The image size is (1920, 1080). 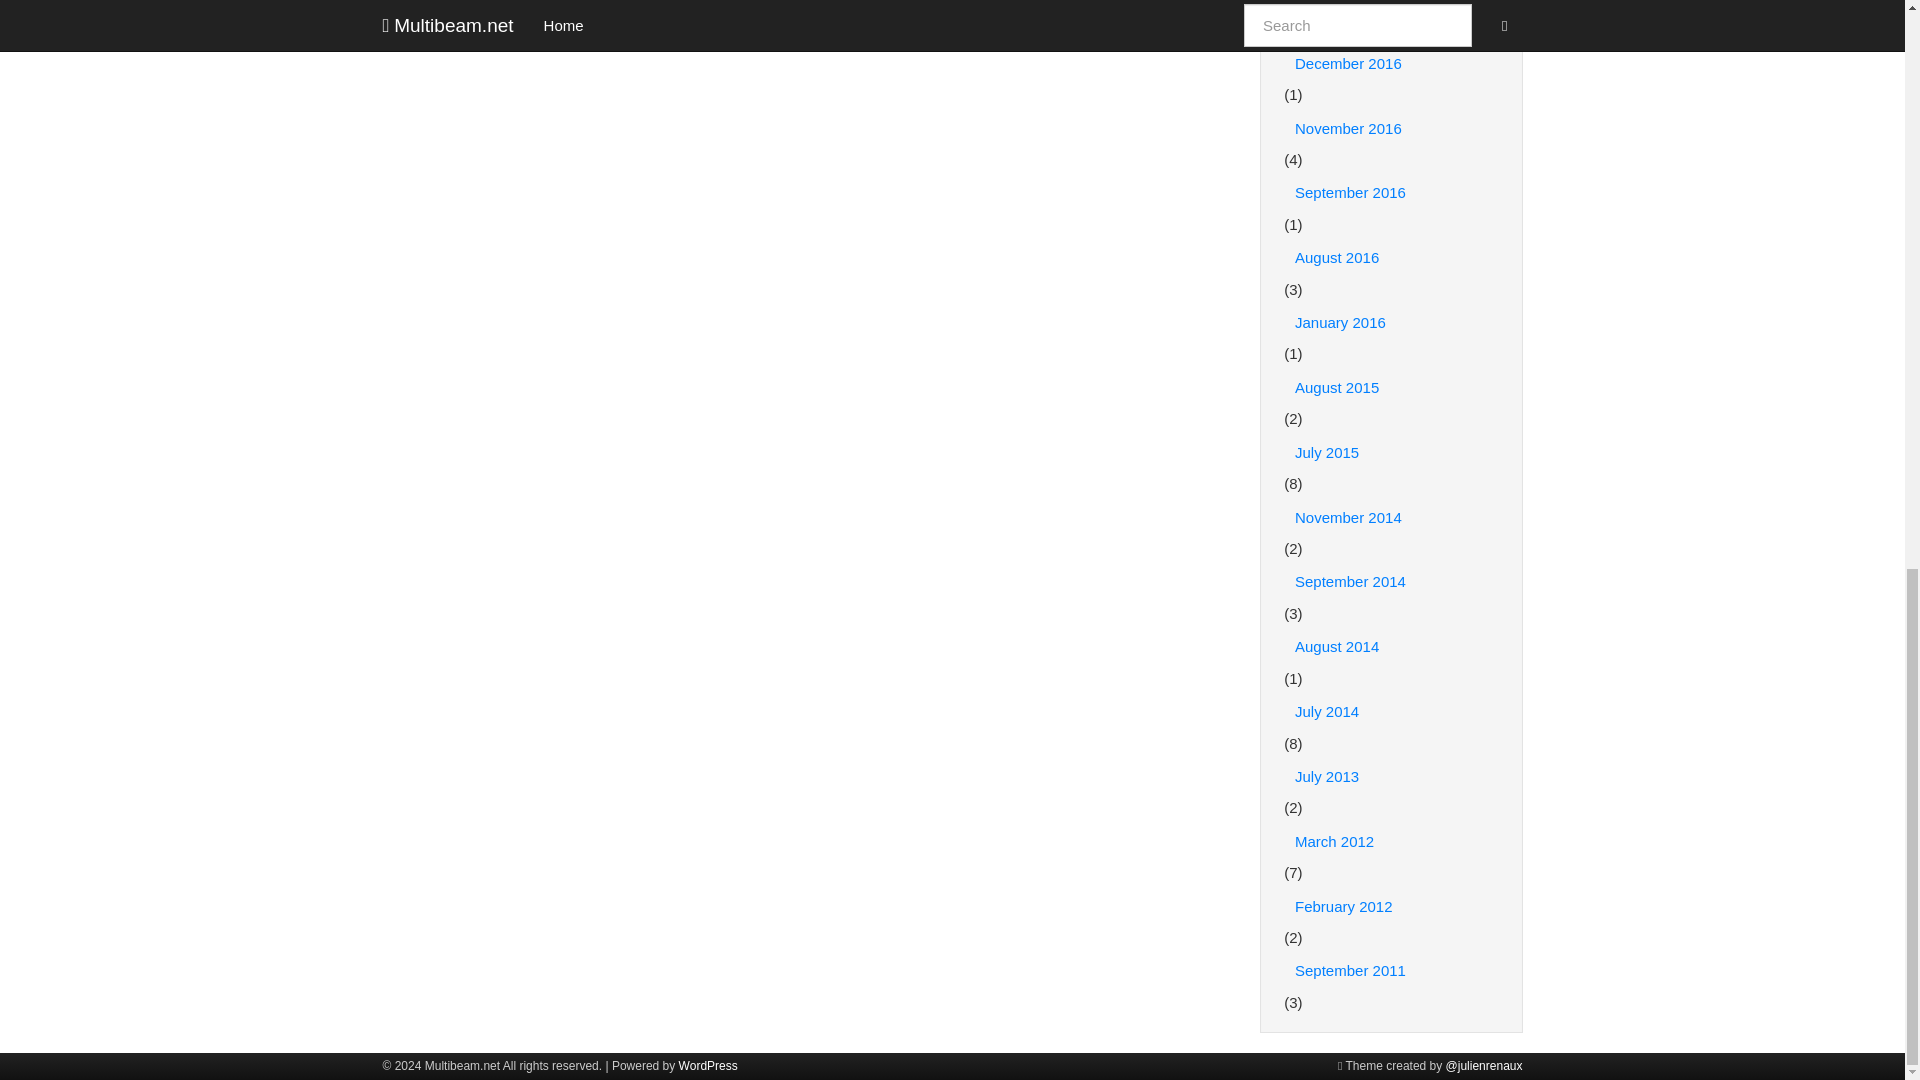 What do you see at coordinates (1392, 10) in the screenshot?
I see `April 2017` at bounding box center [1392, 10].